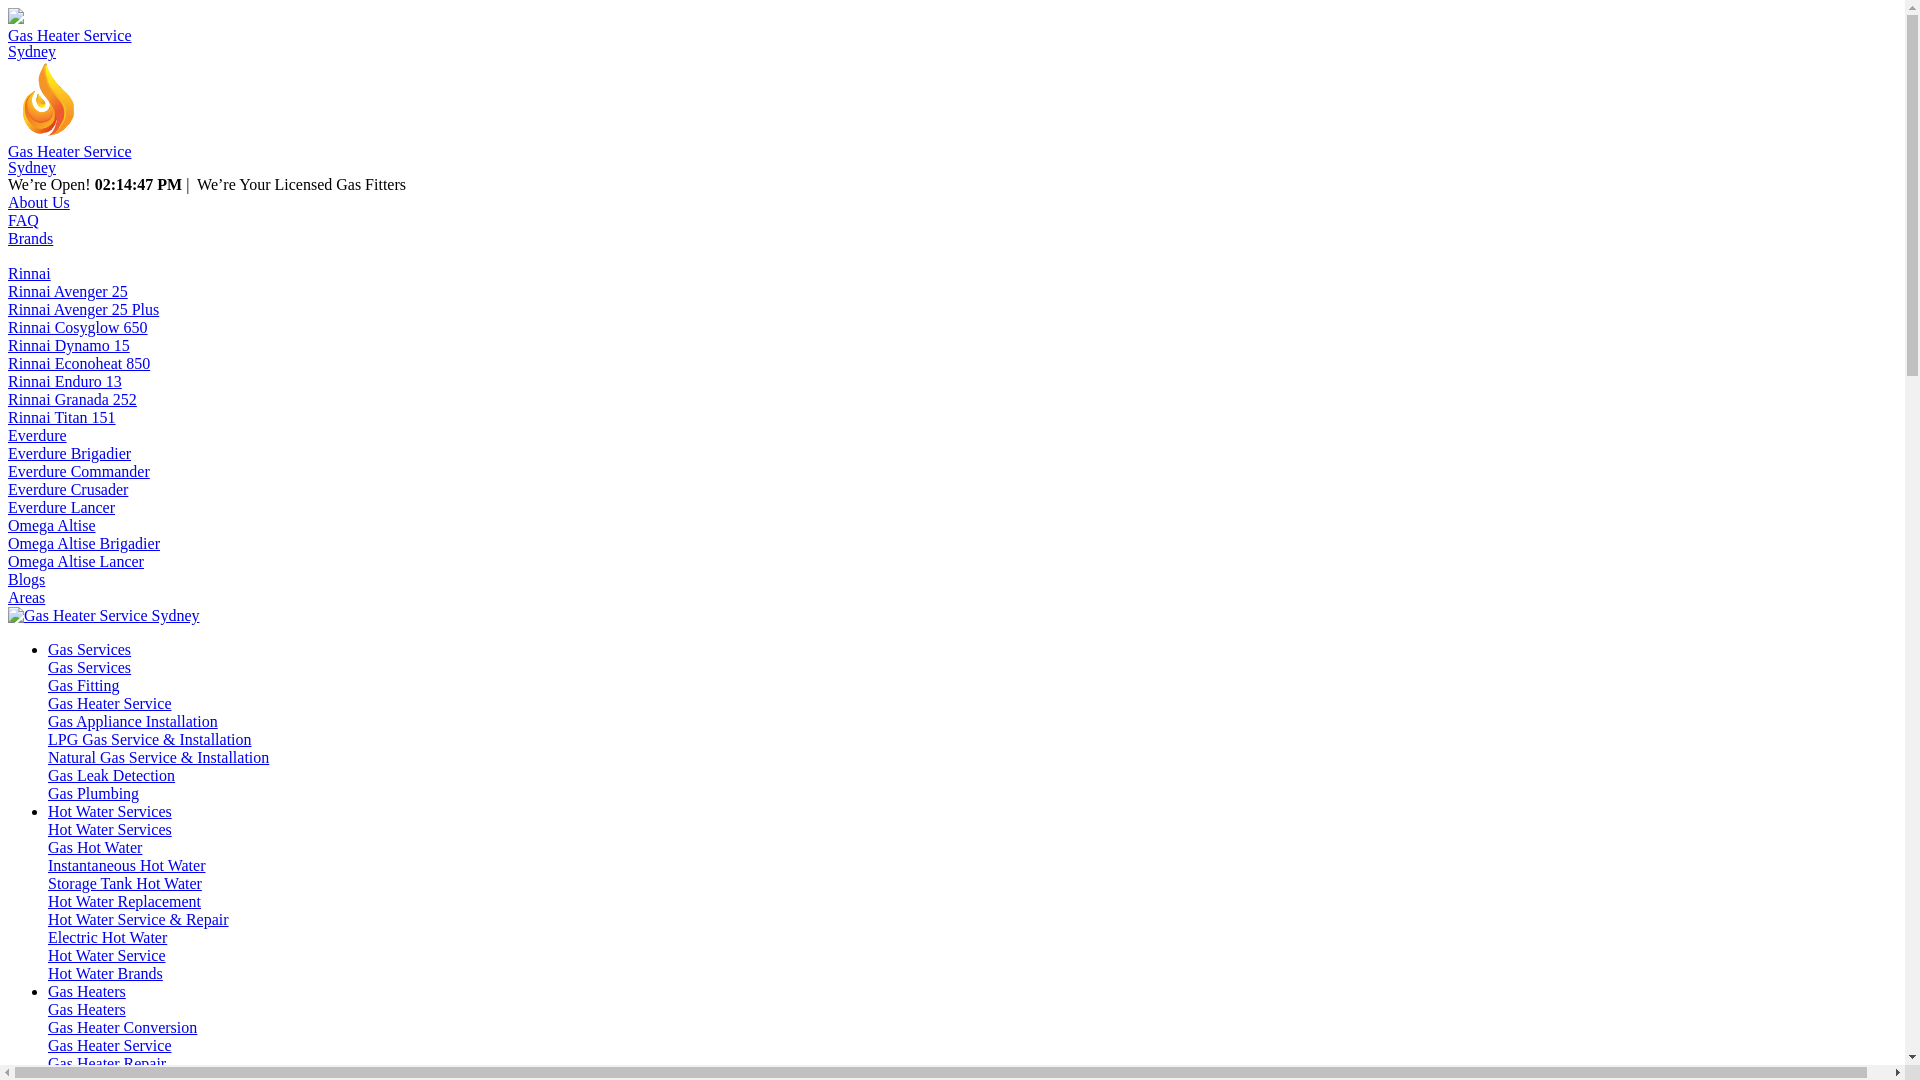 This screenshot has width=1920, height=1080. Describe the element at coordinates (30, 274) in the screenshot. I see `Rinnai` at that location.